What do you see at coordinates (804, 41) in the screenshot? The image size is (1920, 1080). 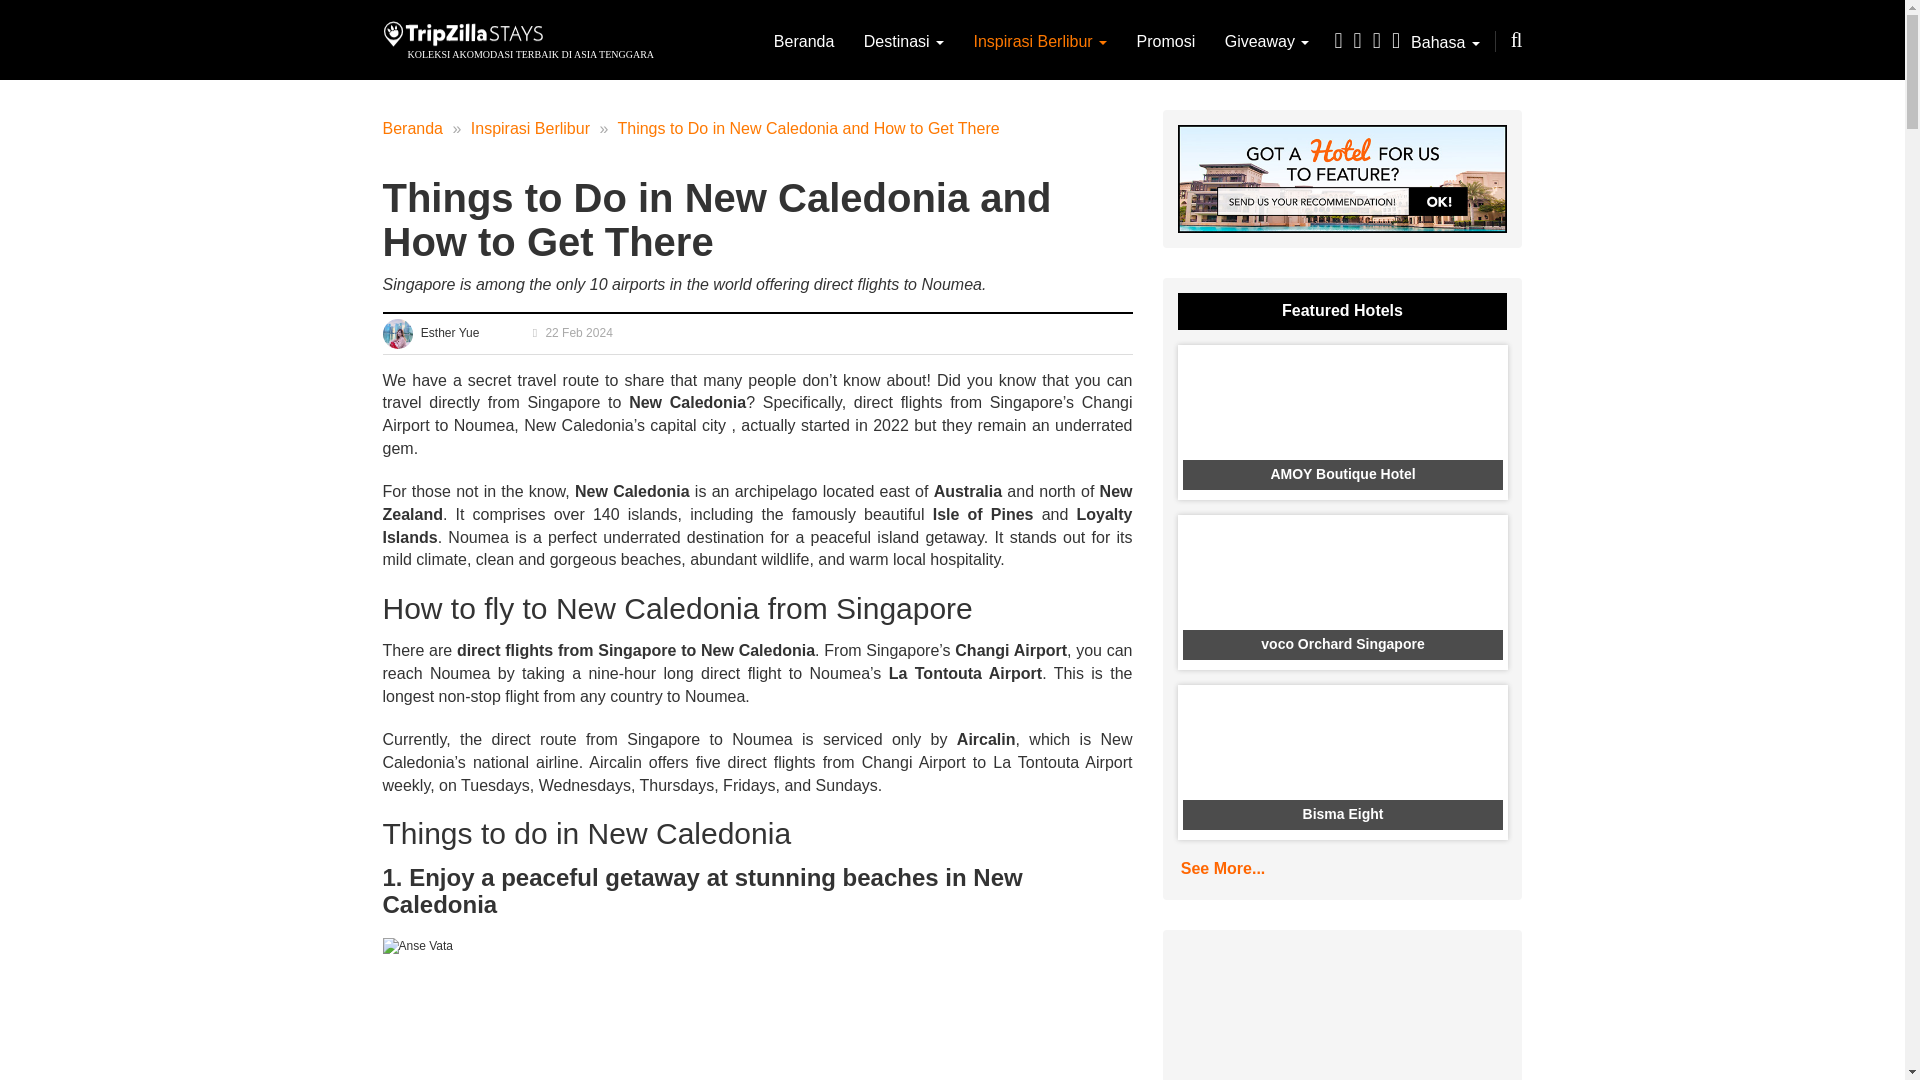 I see `Home` at bounding box center [804, 41].